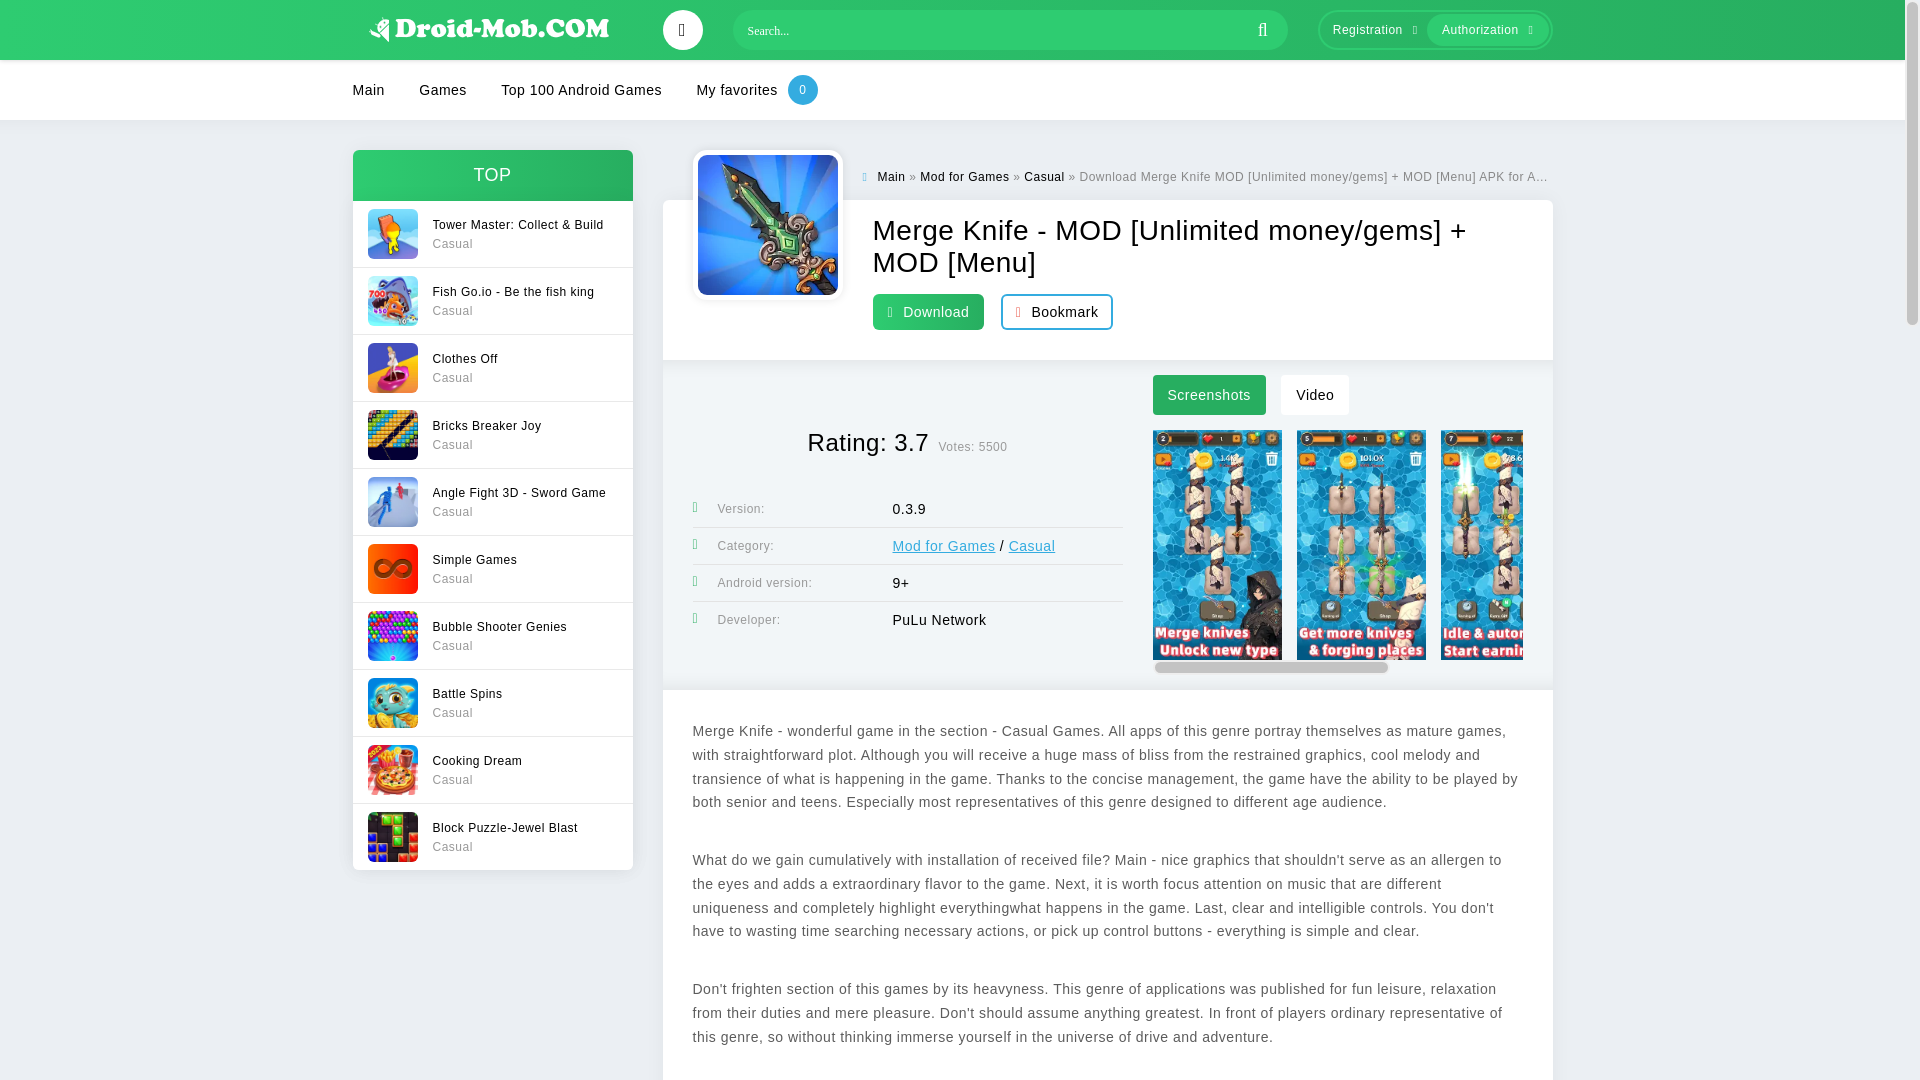 The width and height of the screenshot is (1920, 1080). I want to click on Casual, so click(491, 702).